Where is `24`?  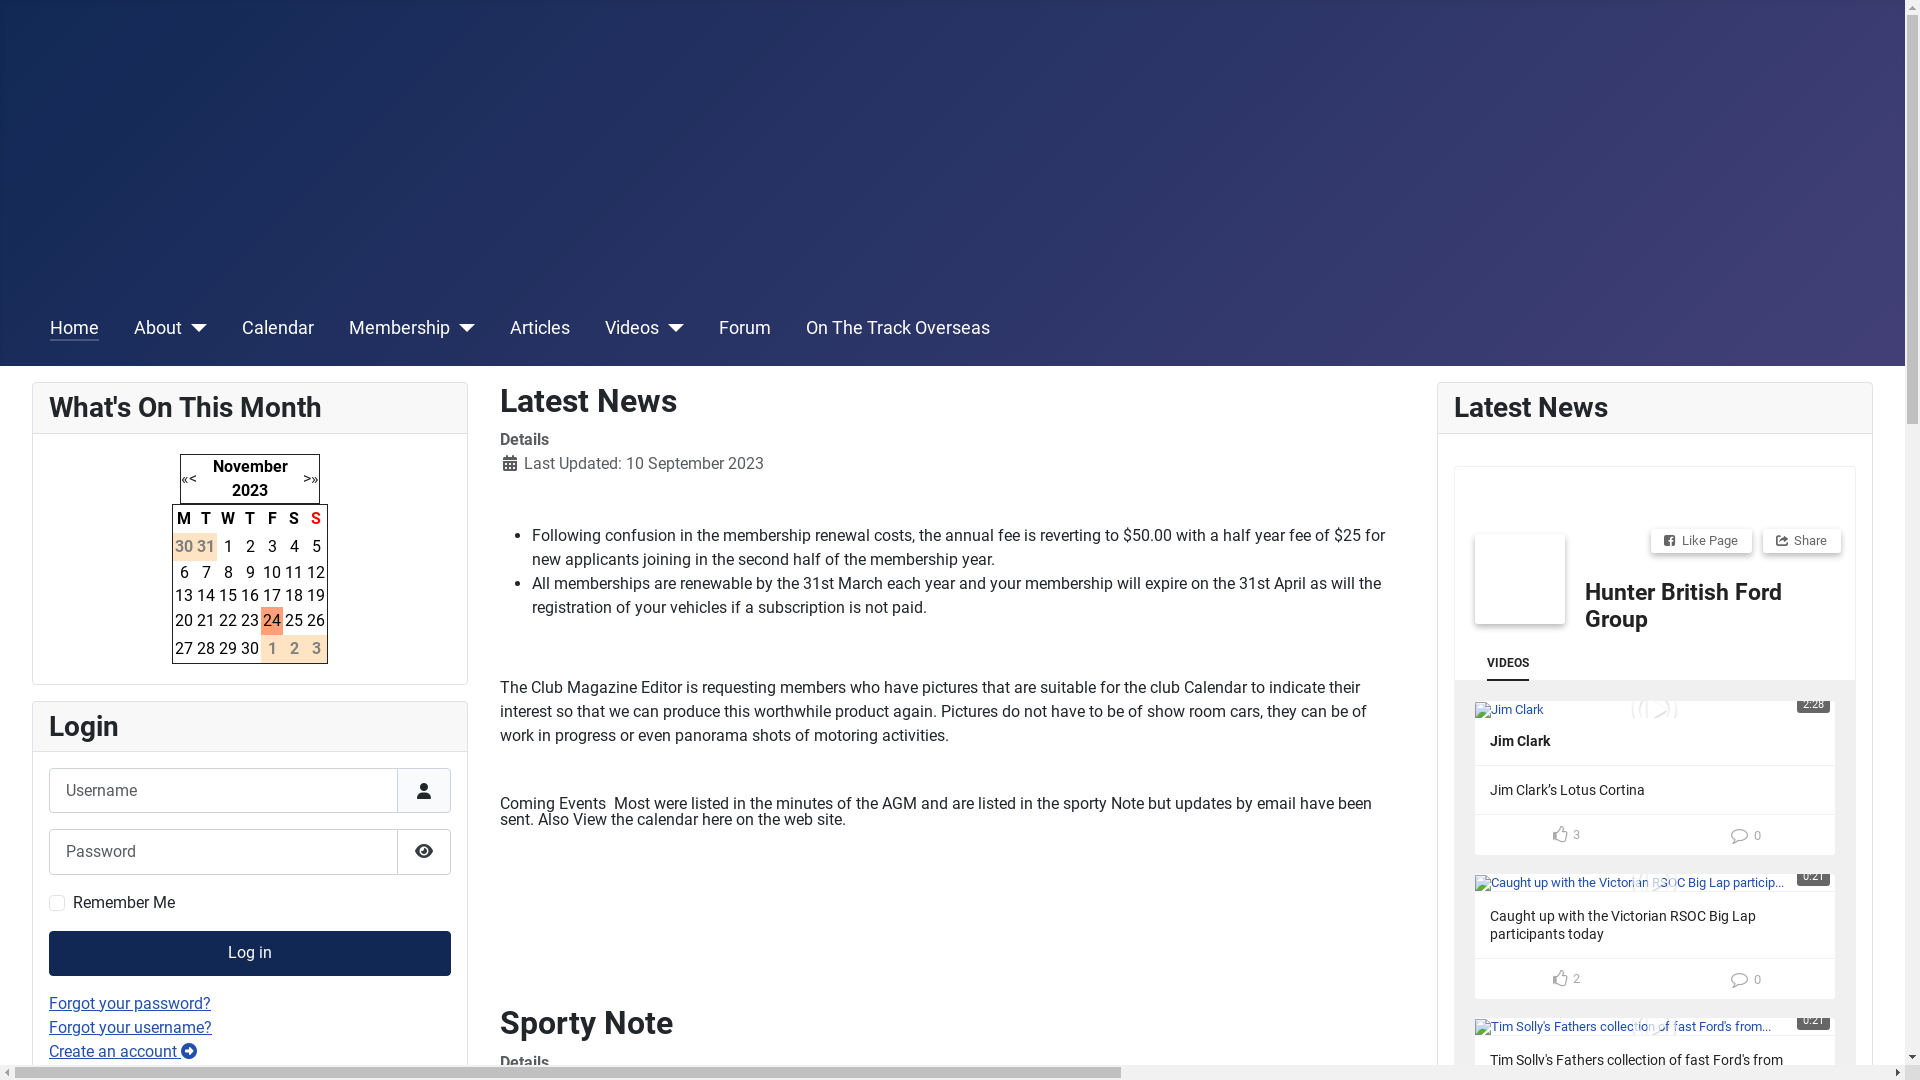 24 is located at coordinates (272, 620).